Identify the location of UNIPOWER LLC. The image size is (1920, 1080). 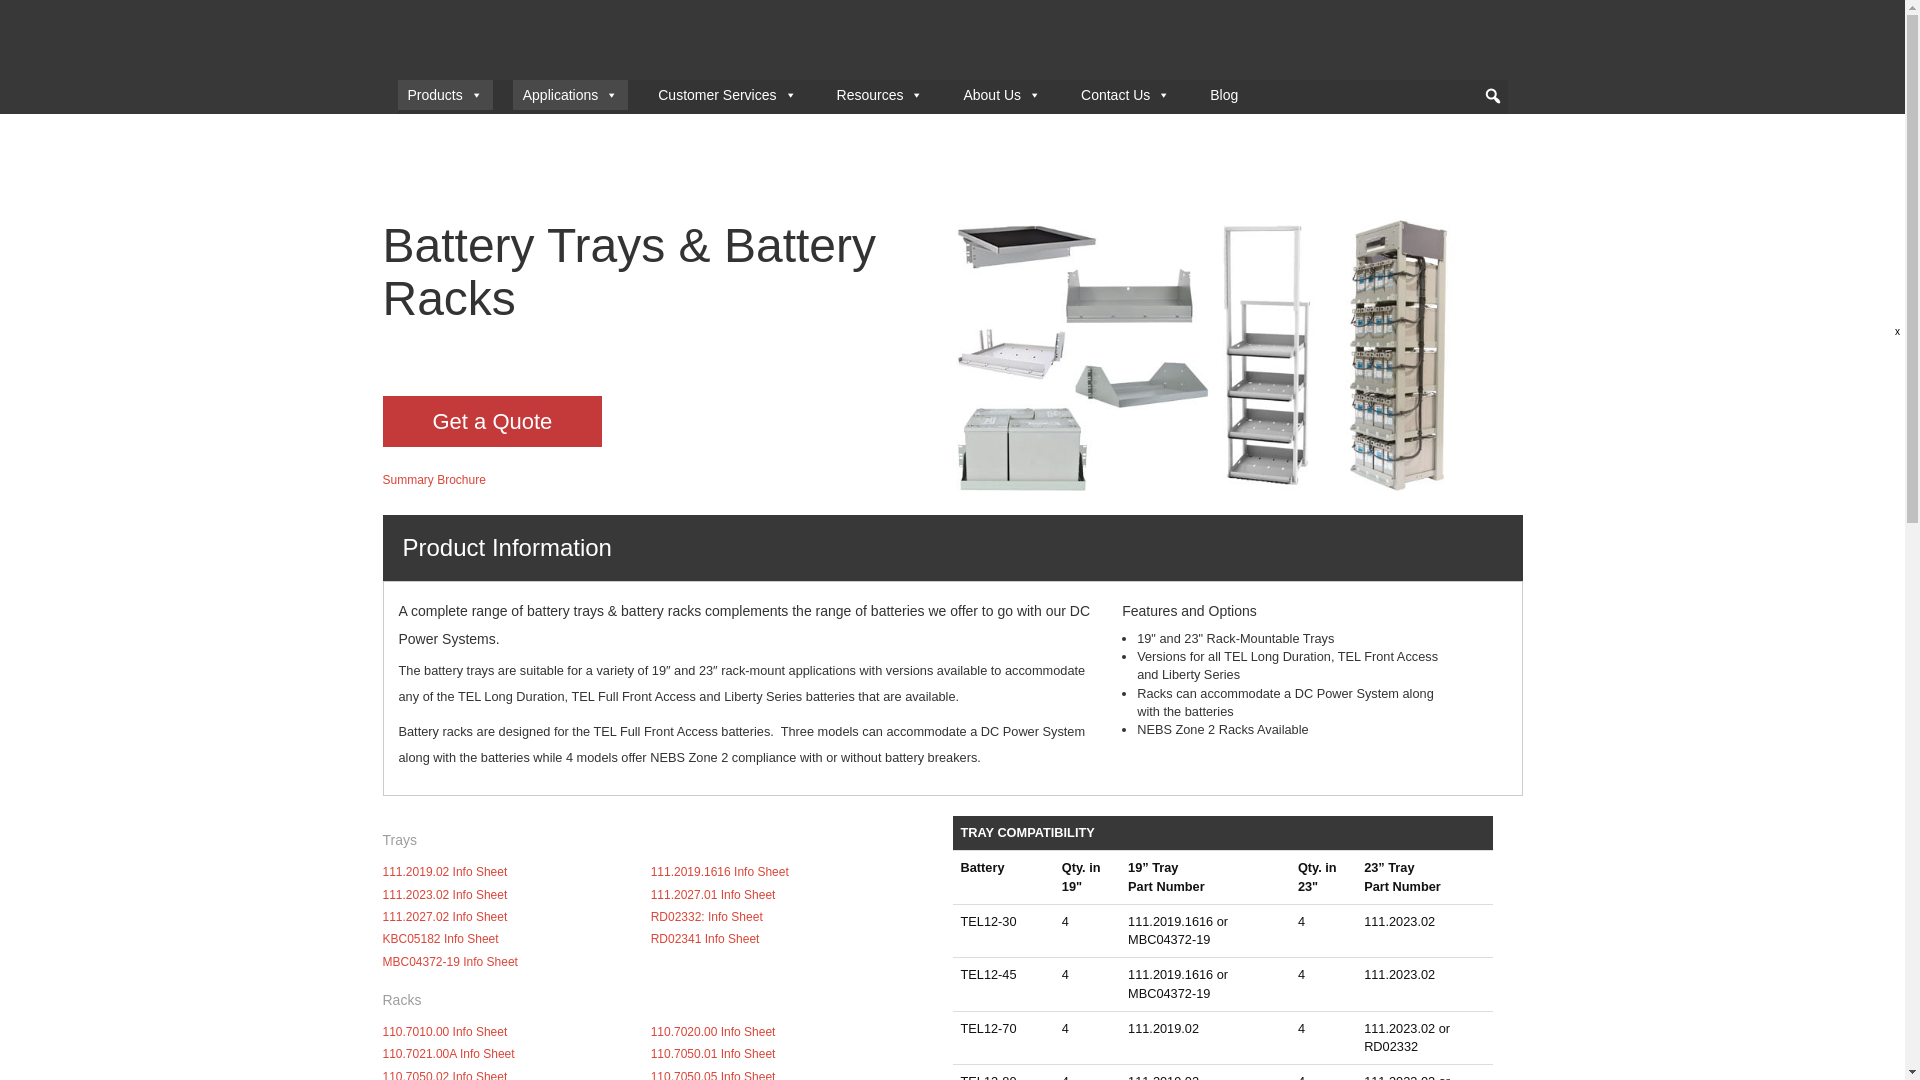
(509, 40).